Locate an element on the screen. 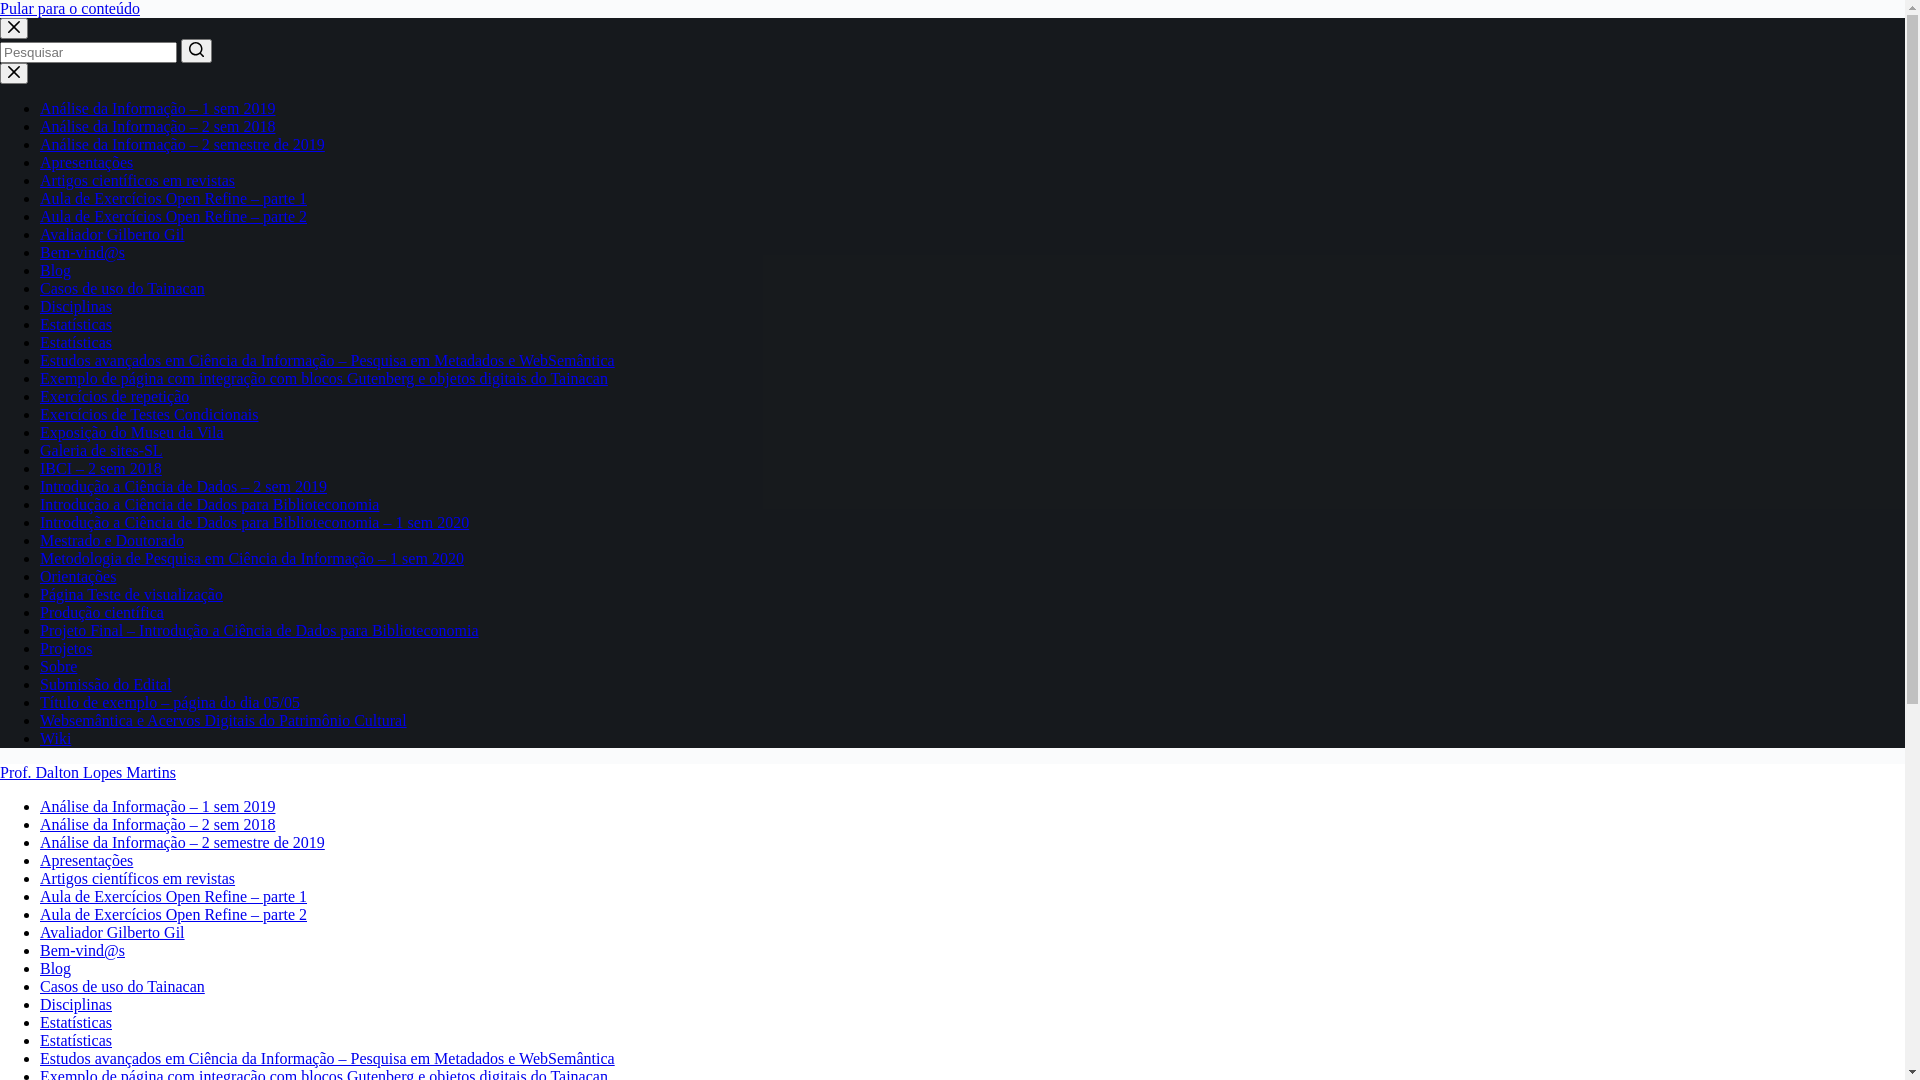 The image size is (1920, 1080). Casos de uso do Tainacan is located at coordinates (122, 986).